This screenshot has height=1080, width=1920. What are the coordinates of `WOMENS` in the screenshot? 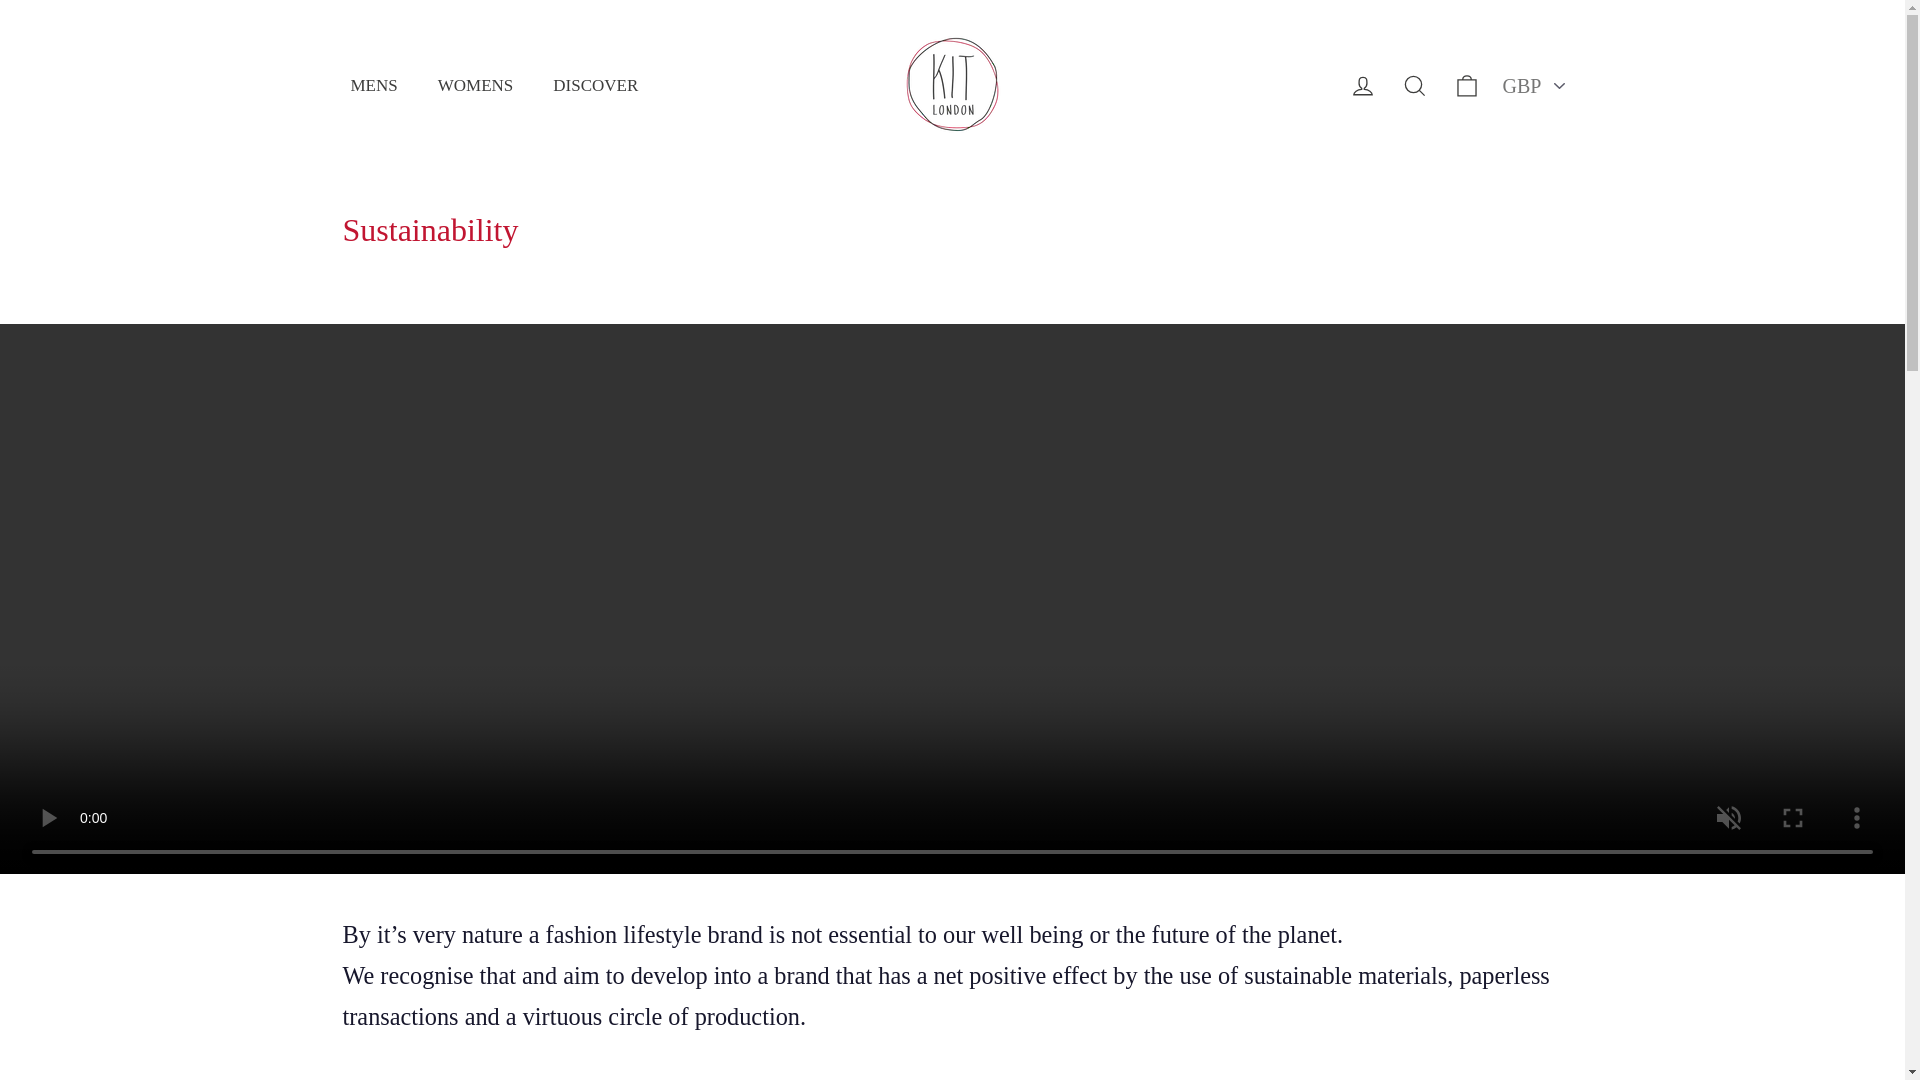 It's located at (476, 86).